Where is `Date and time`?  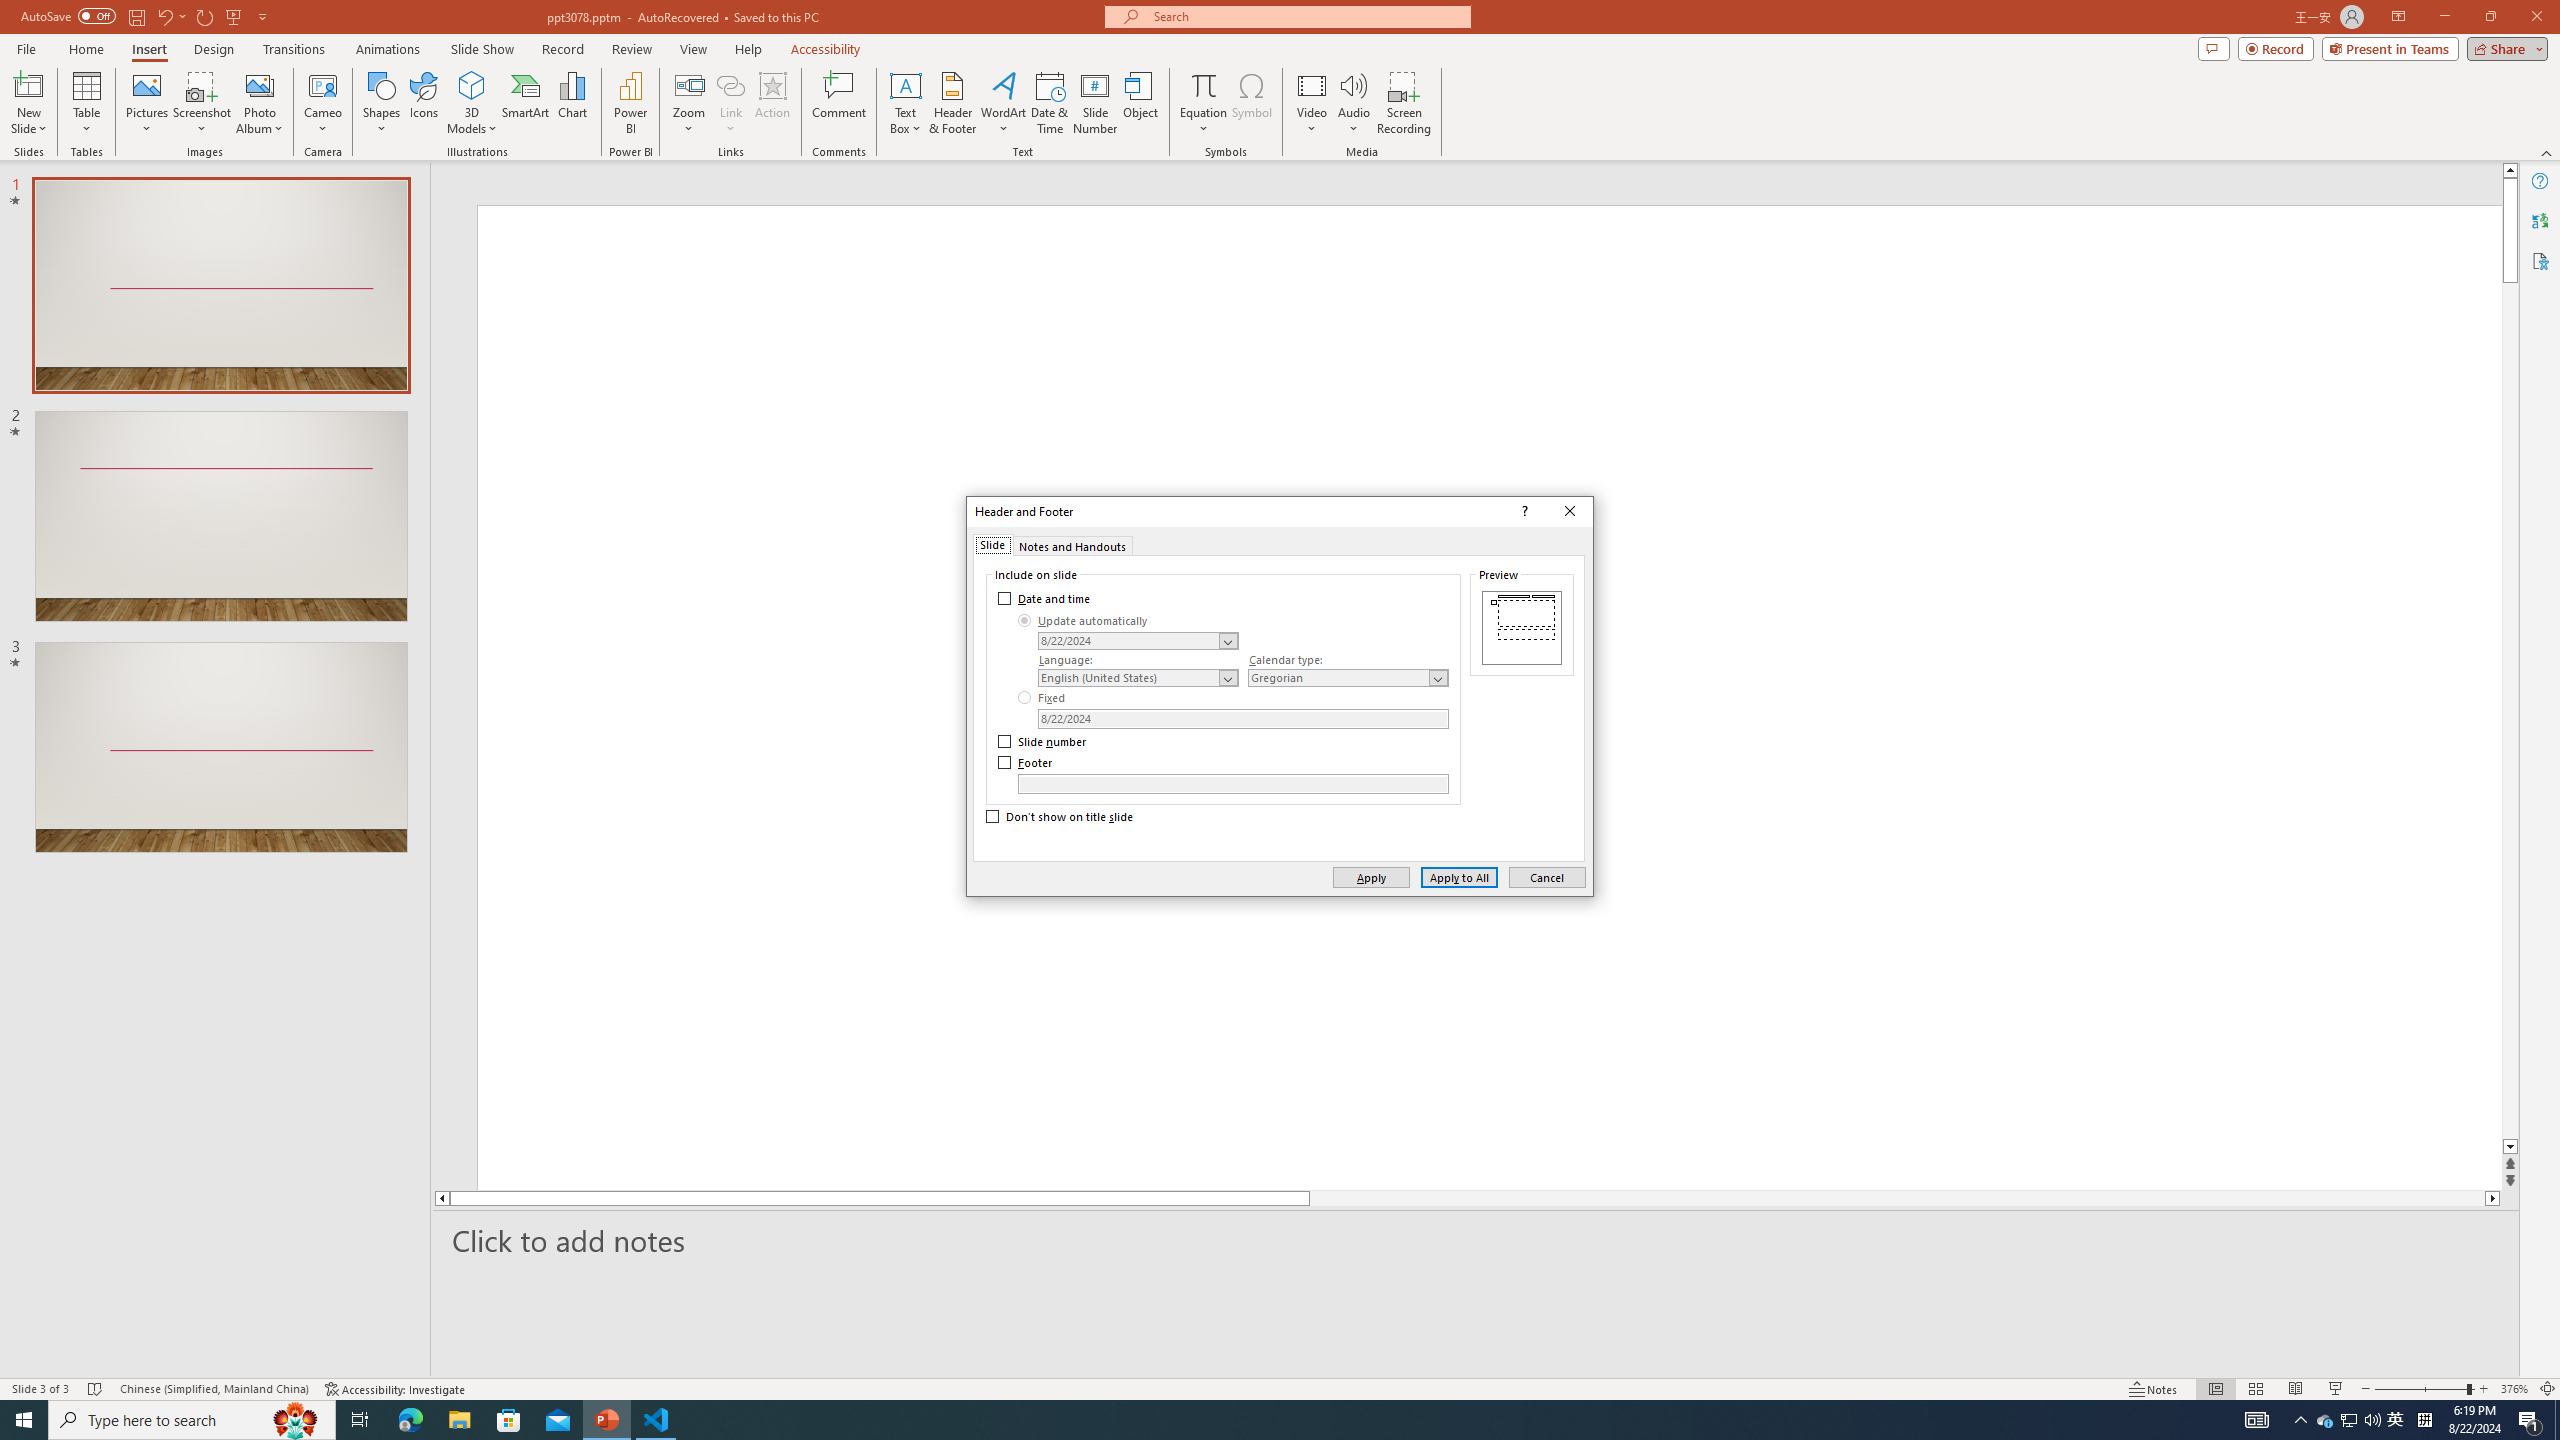 Date and time is located at coordinates (1046, 598).